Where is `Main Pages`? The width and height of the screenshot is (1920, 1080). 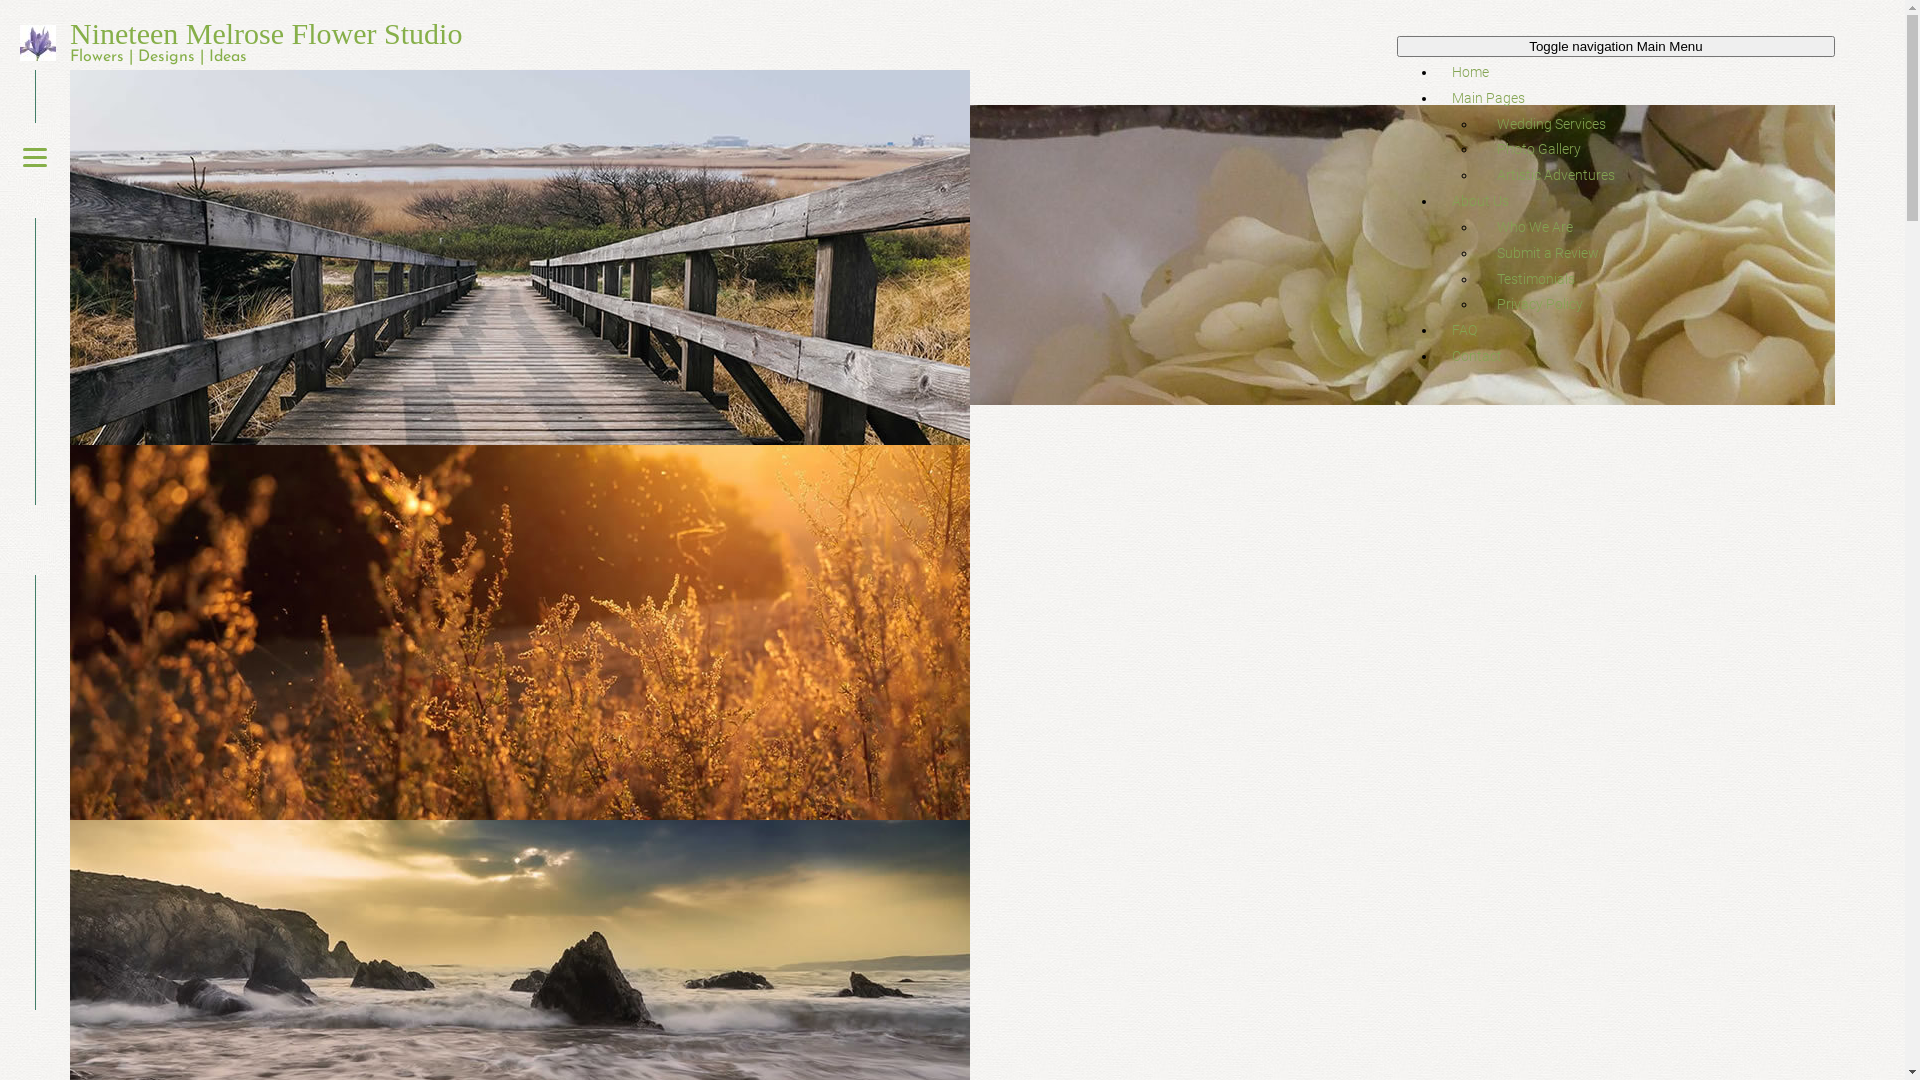
Main Pages is located at coordinates (1488, 98).